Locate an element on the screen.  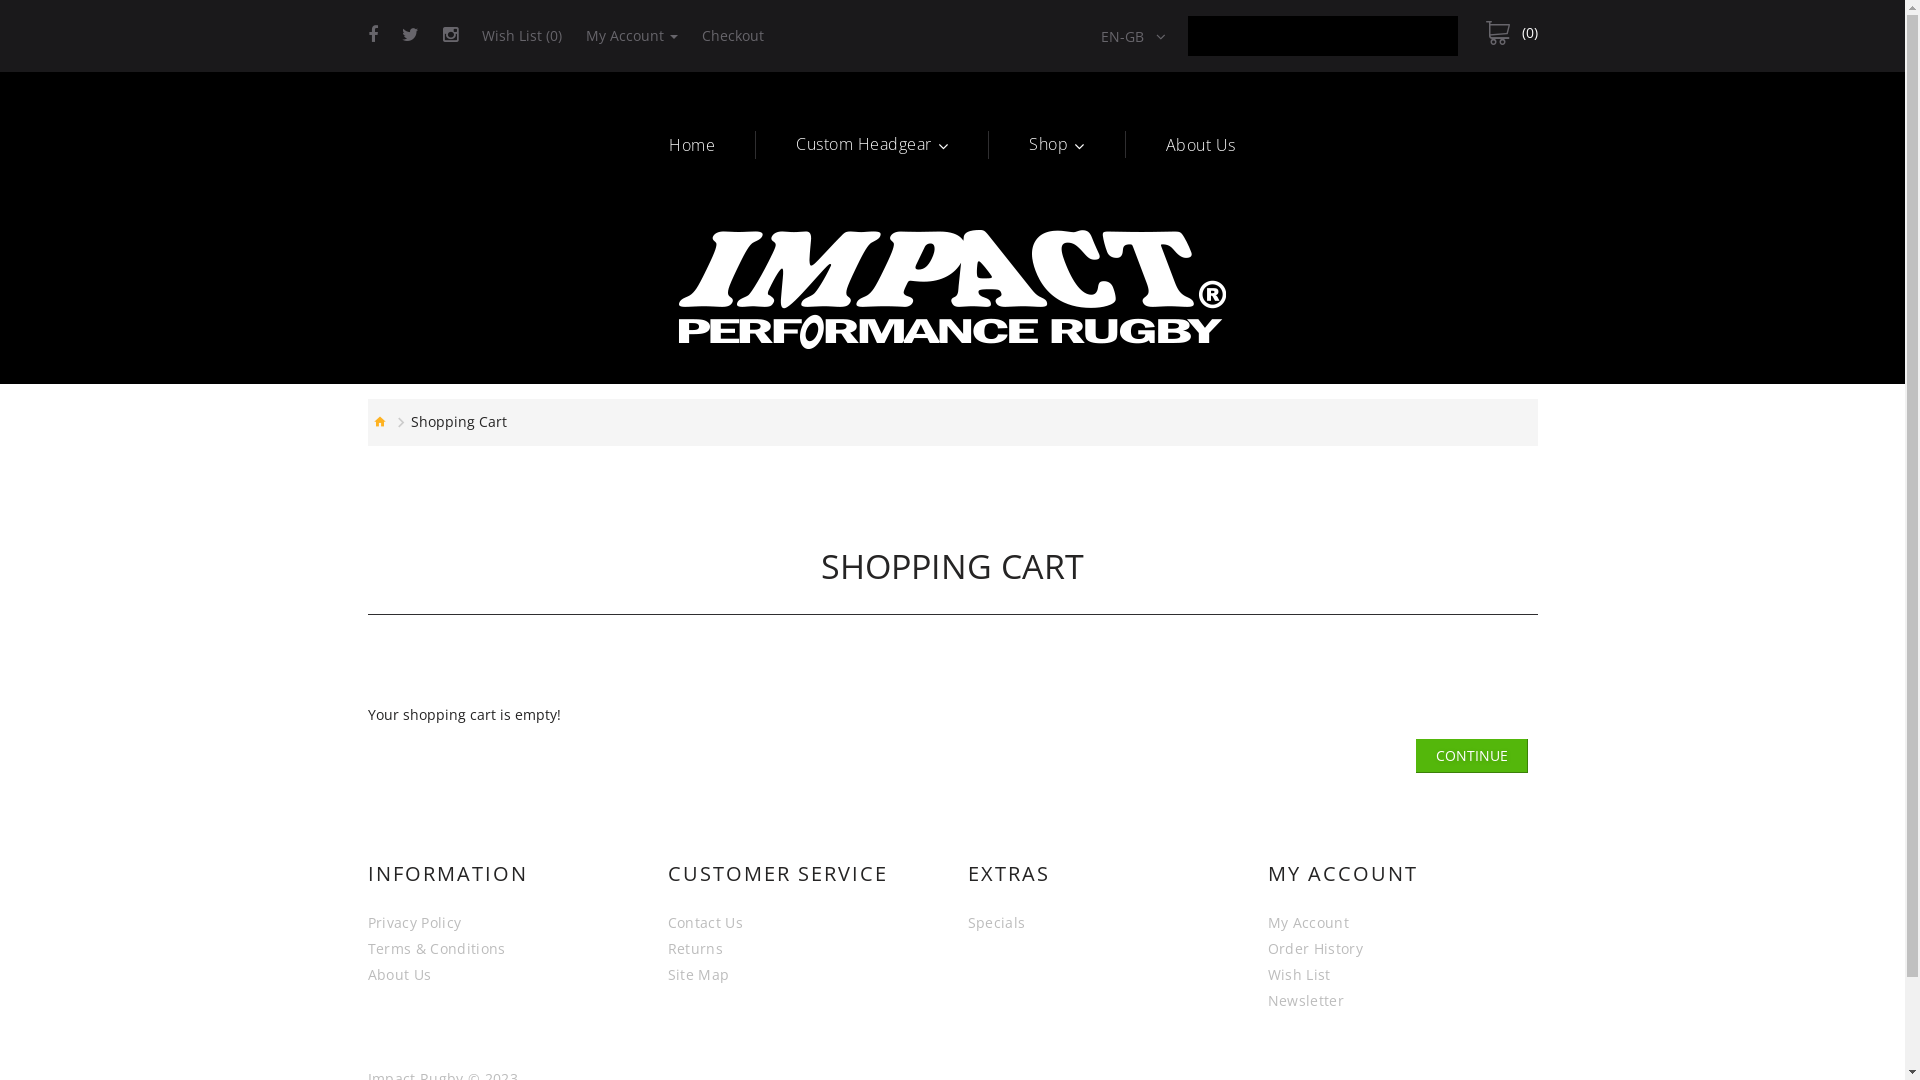
Newsletter is located at coordinates (1306, 1001).